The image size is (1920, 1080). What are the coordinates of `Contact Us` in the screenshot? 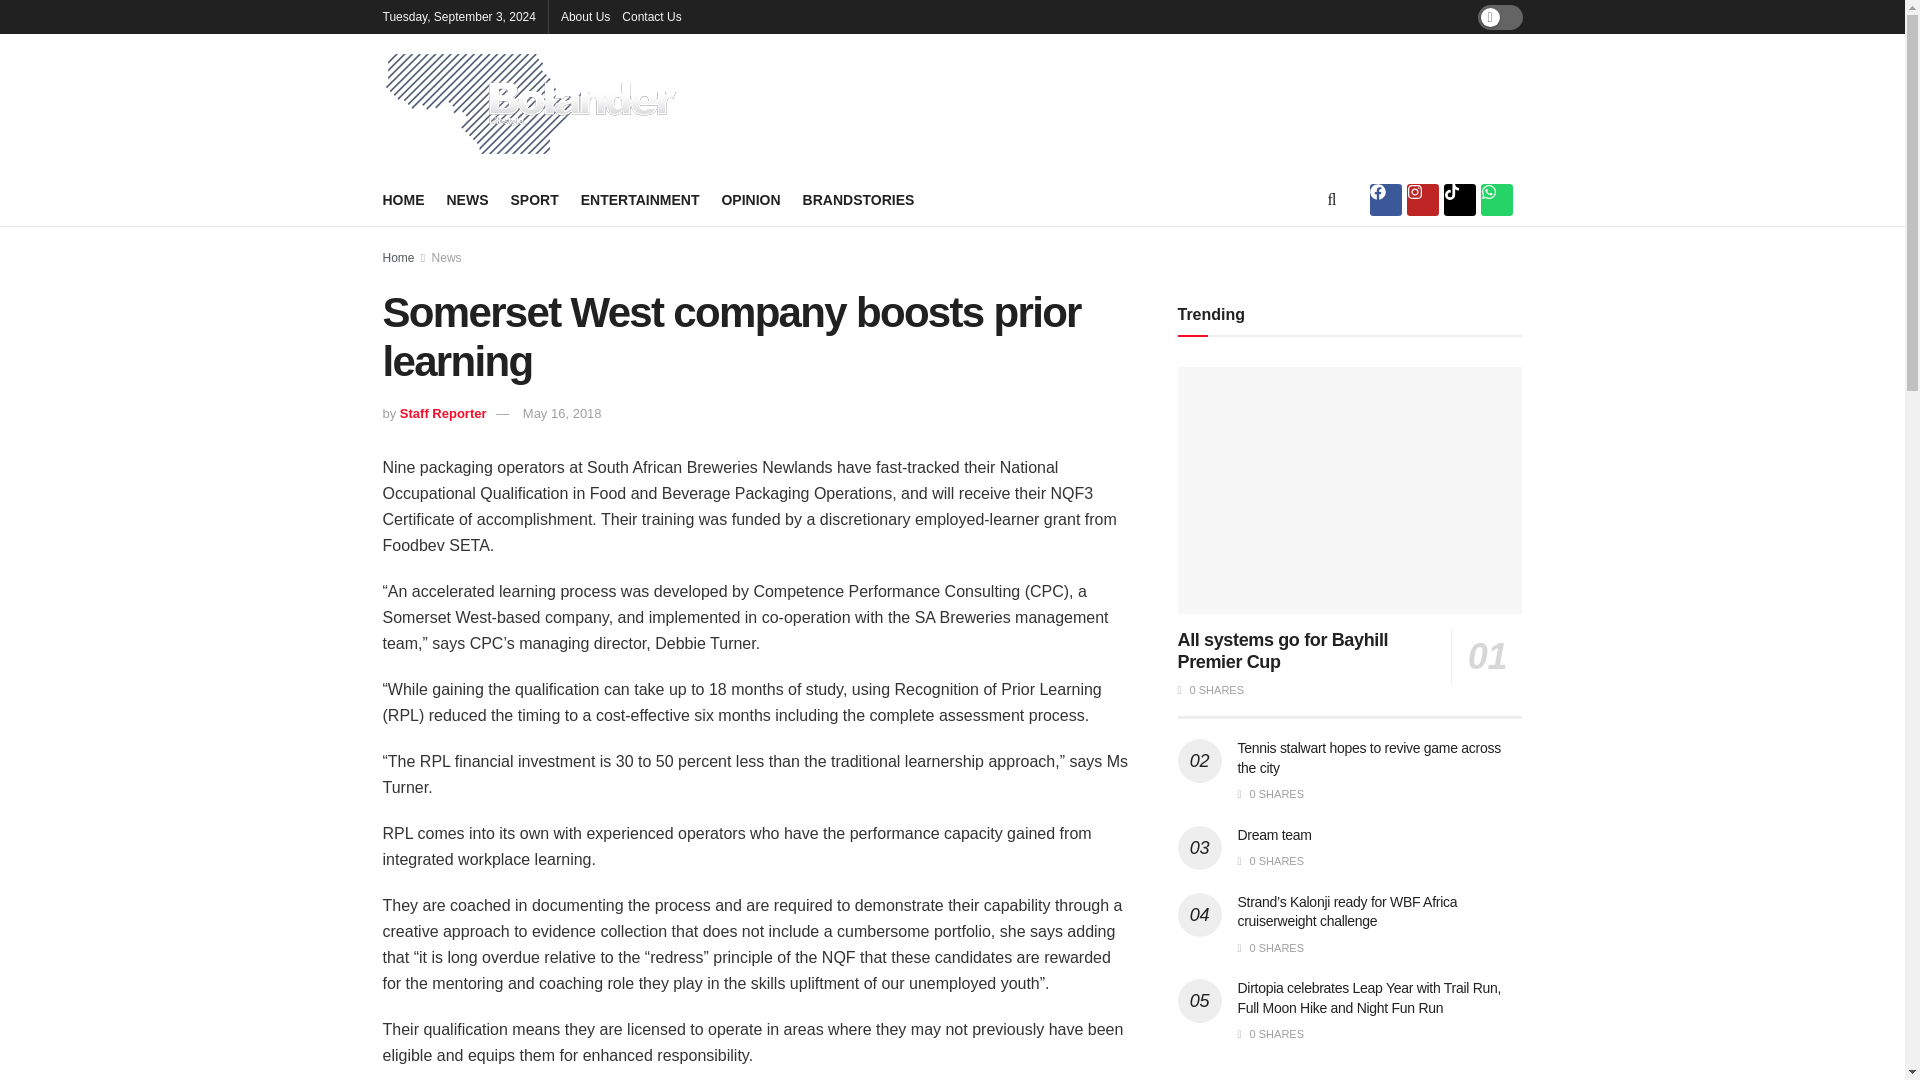 It's located at (652, 16).